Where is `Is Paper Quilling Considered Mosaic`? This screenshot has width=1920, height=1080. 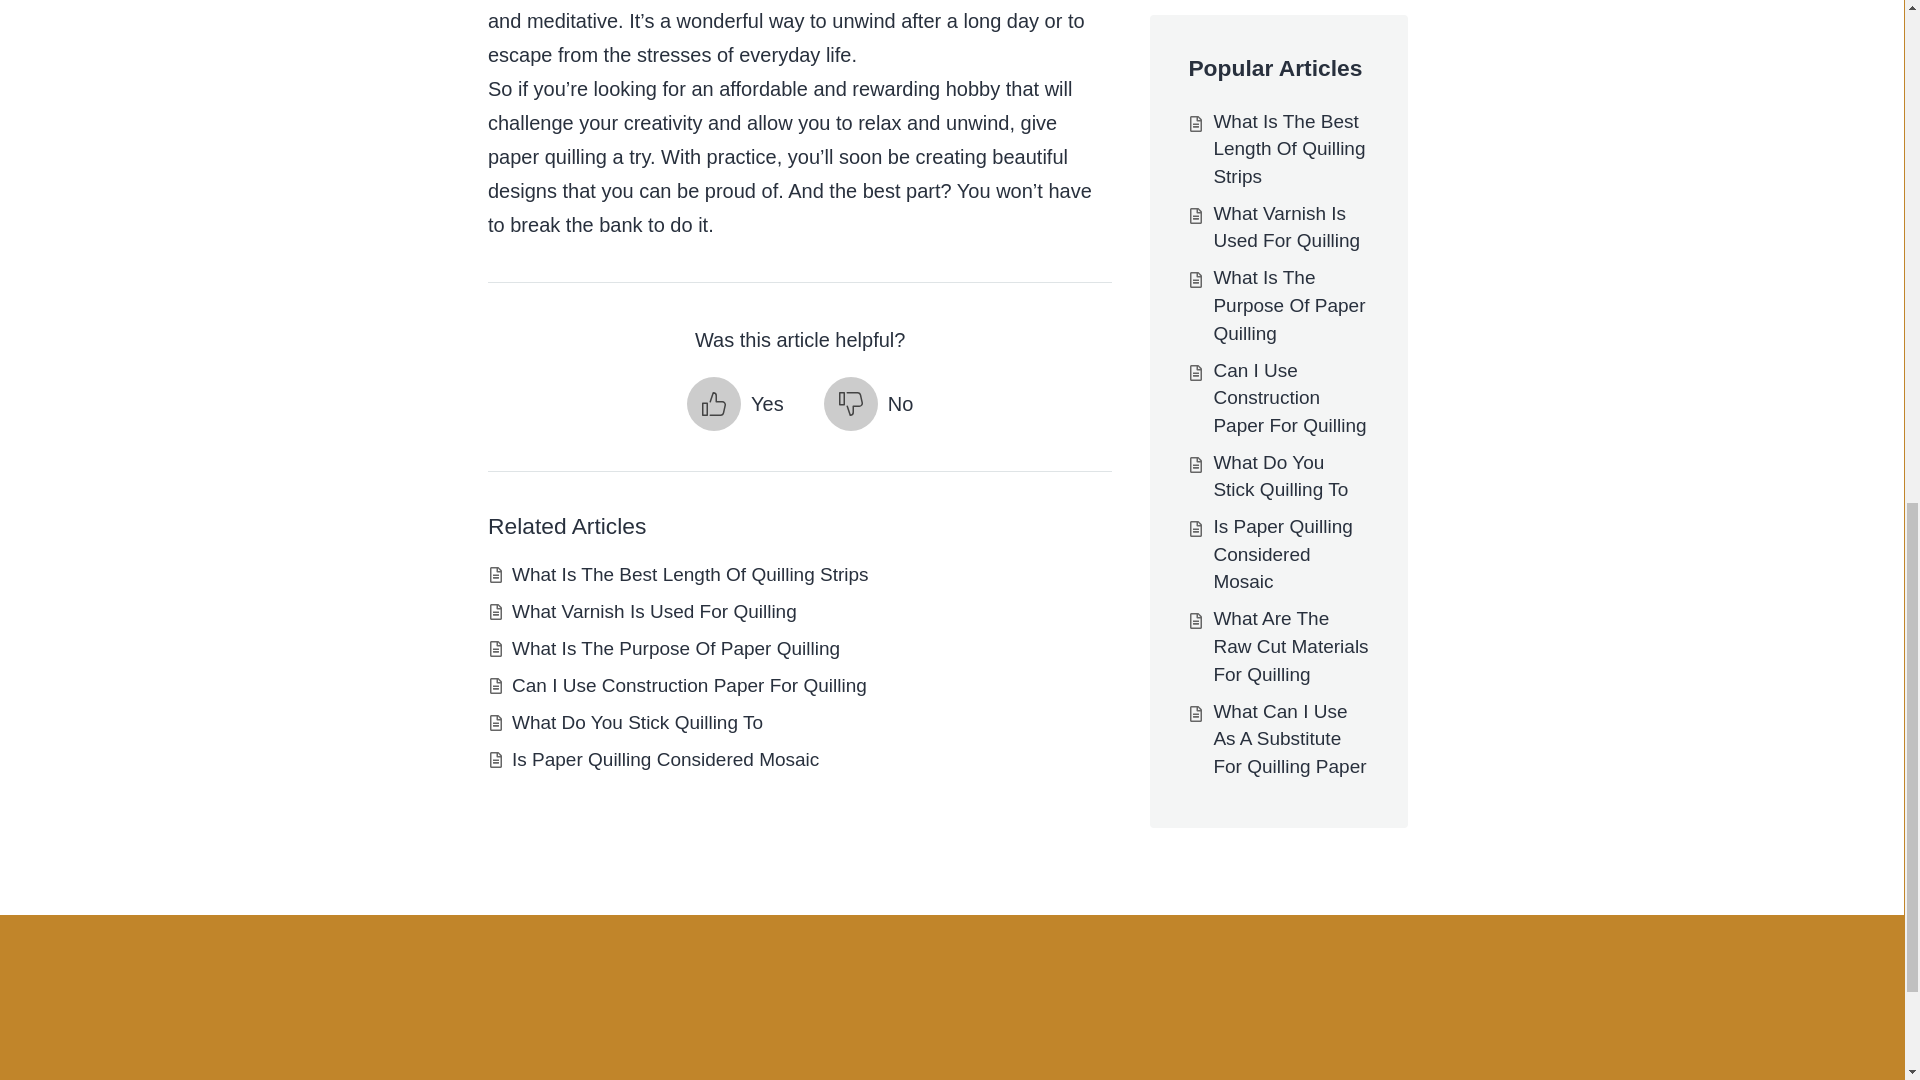
Is Paper Quilling Considered Mosaic is located at coordinates (666, 760).